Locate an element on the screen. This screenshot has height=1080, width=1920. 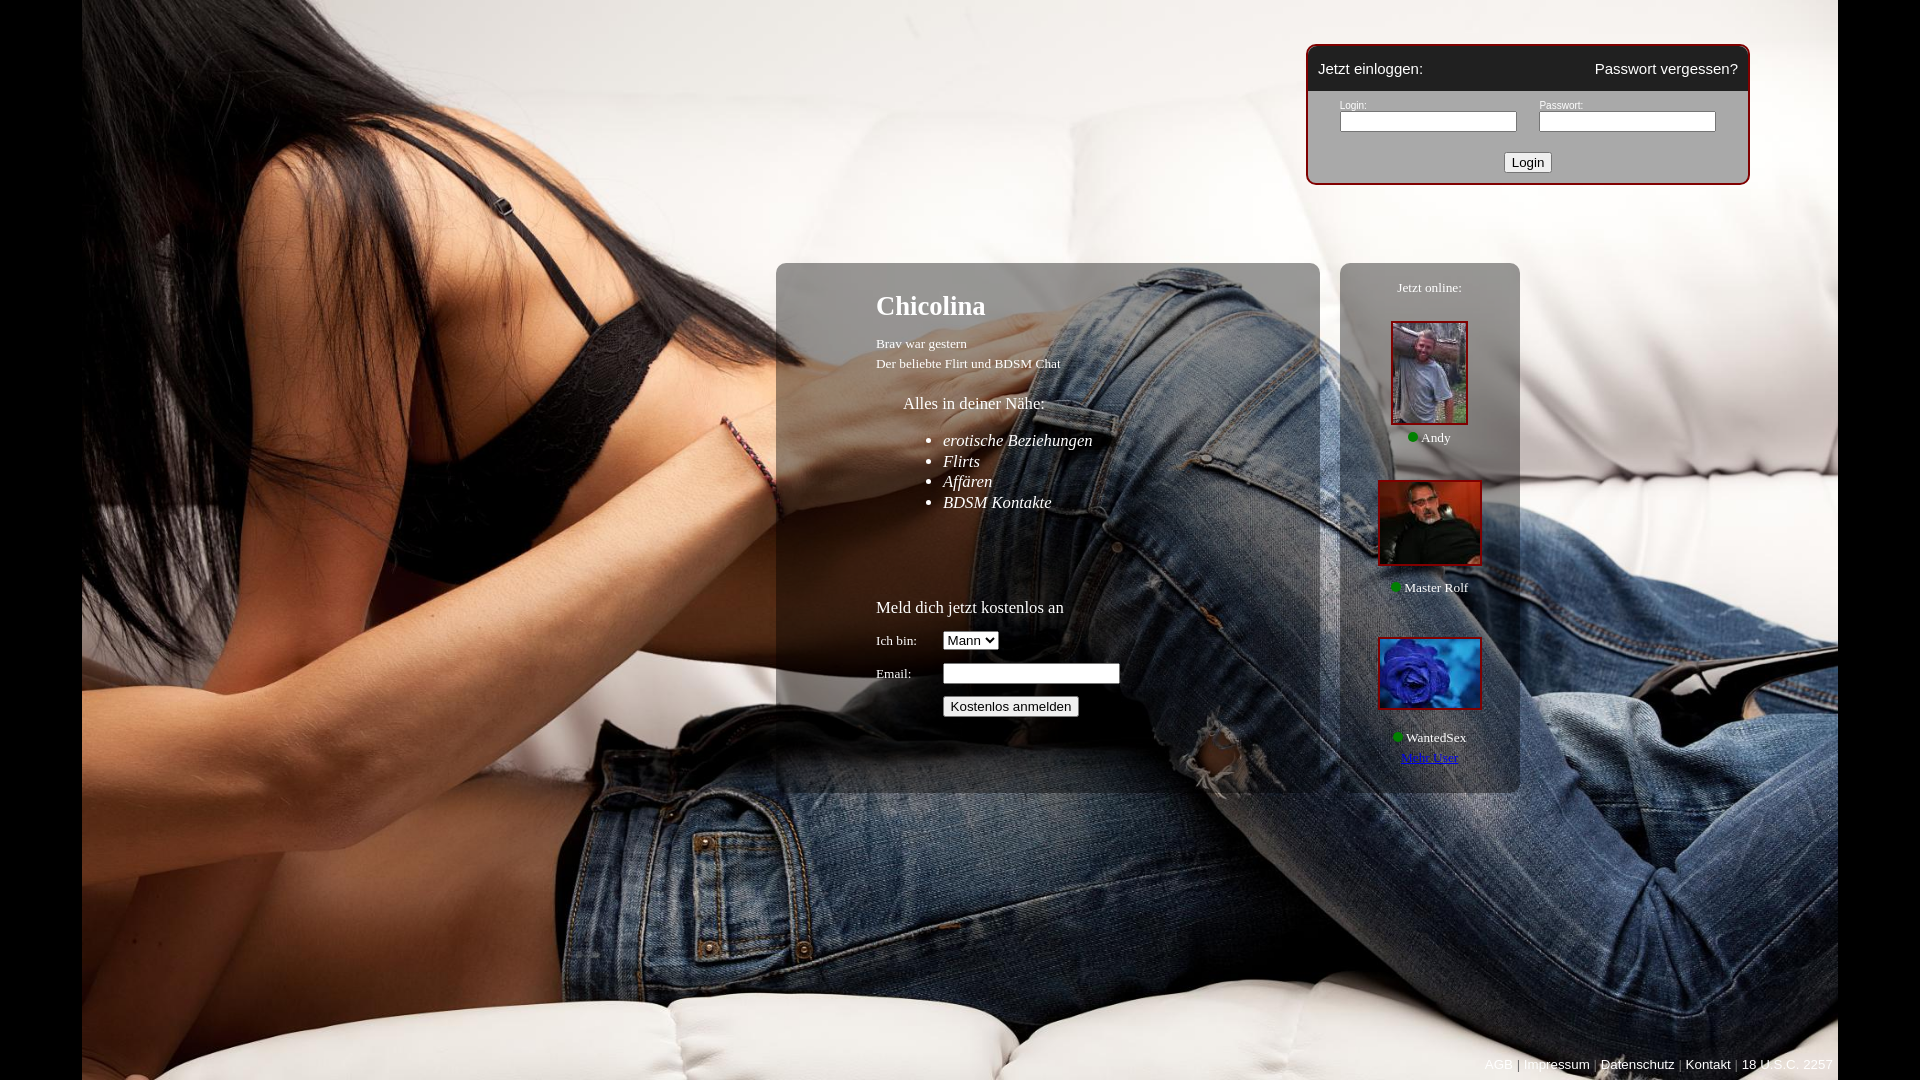
Andy is located at coordinates (1430, 373).